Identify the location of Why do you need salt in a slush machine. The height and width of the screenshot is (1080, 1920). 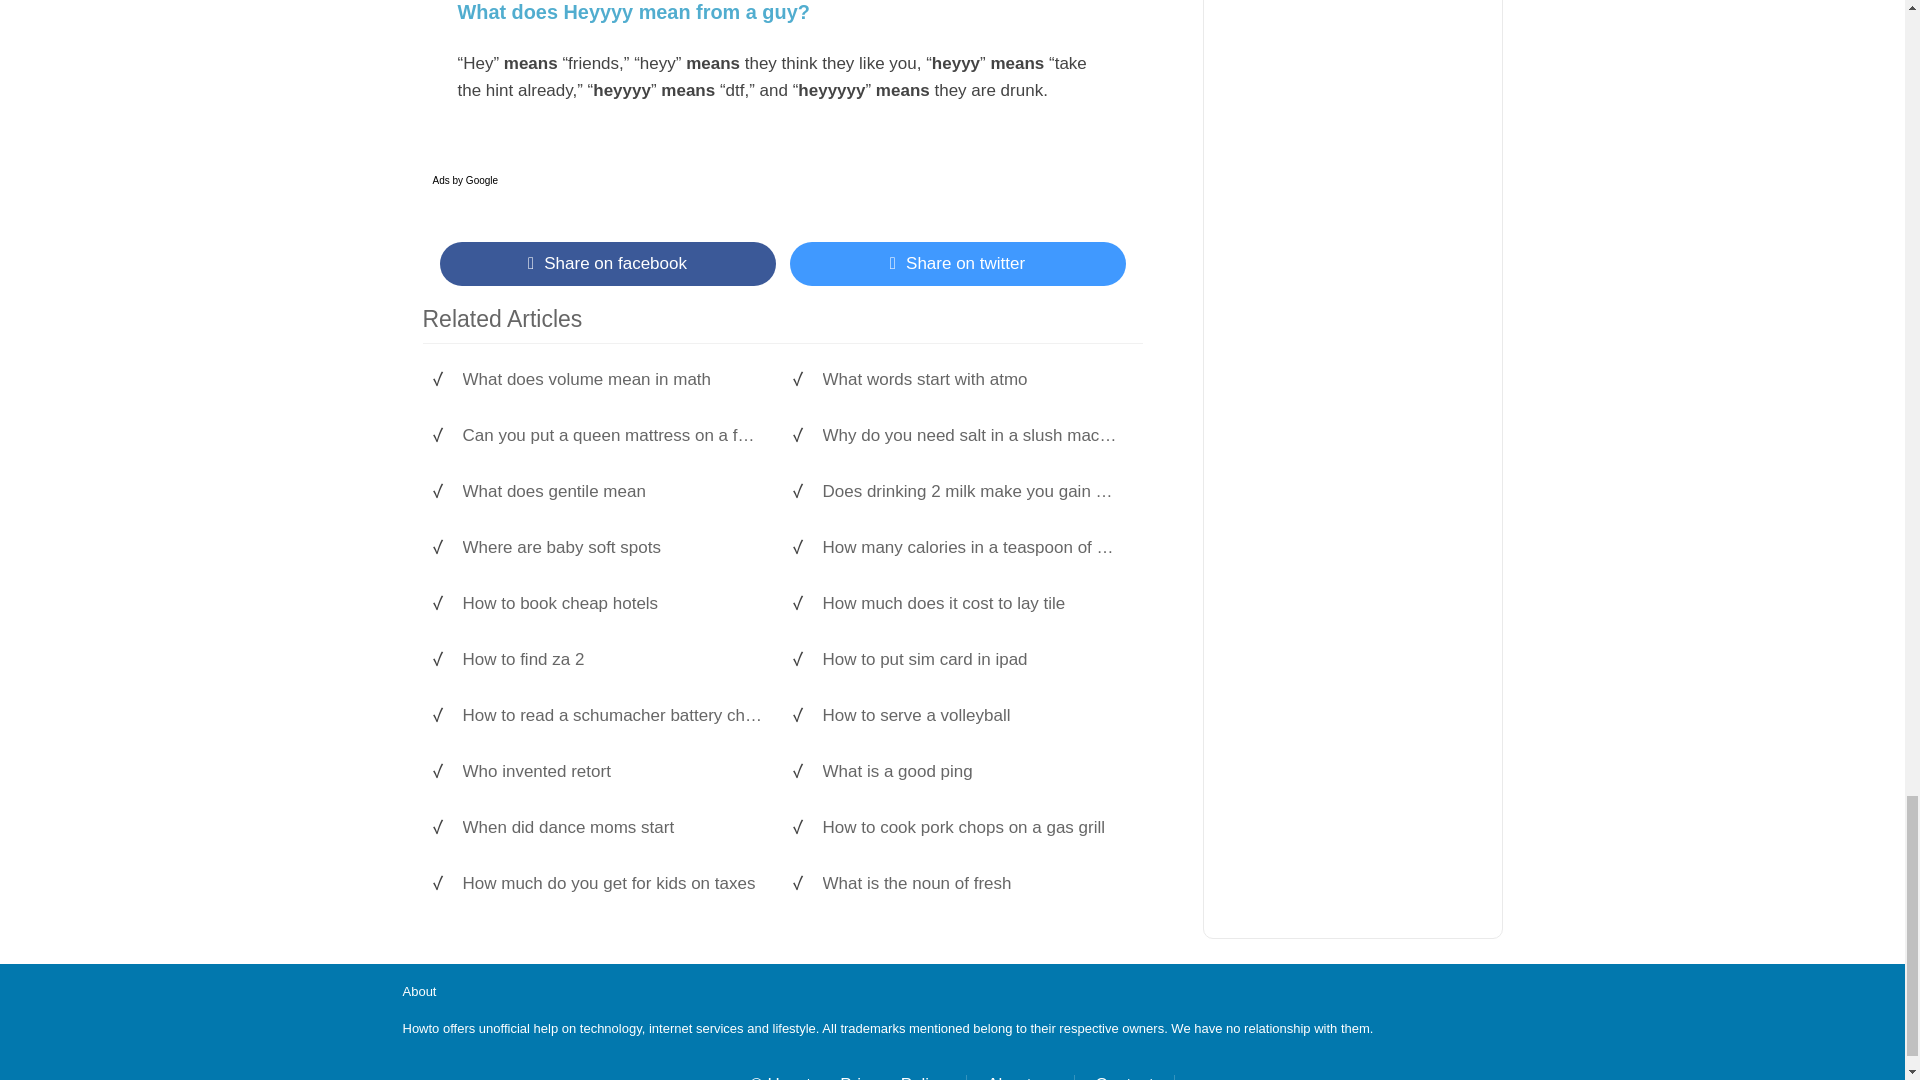
(971, 436).